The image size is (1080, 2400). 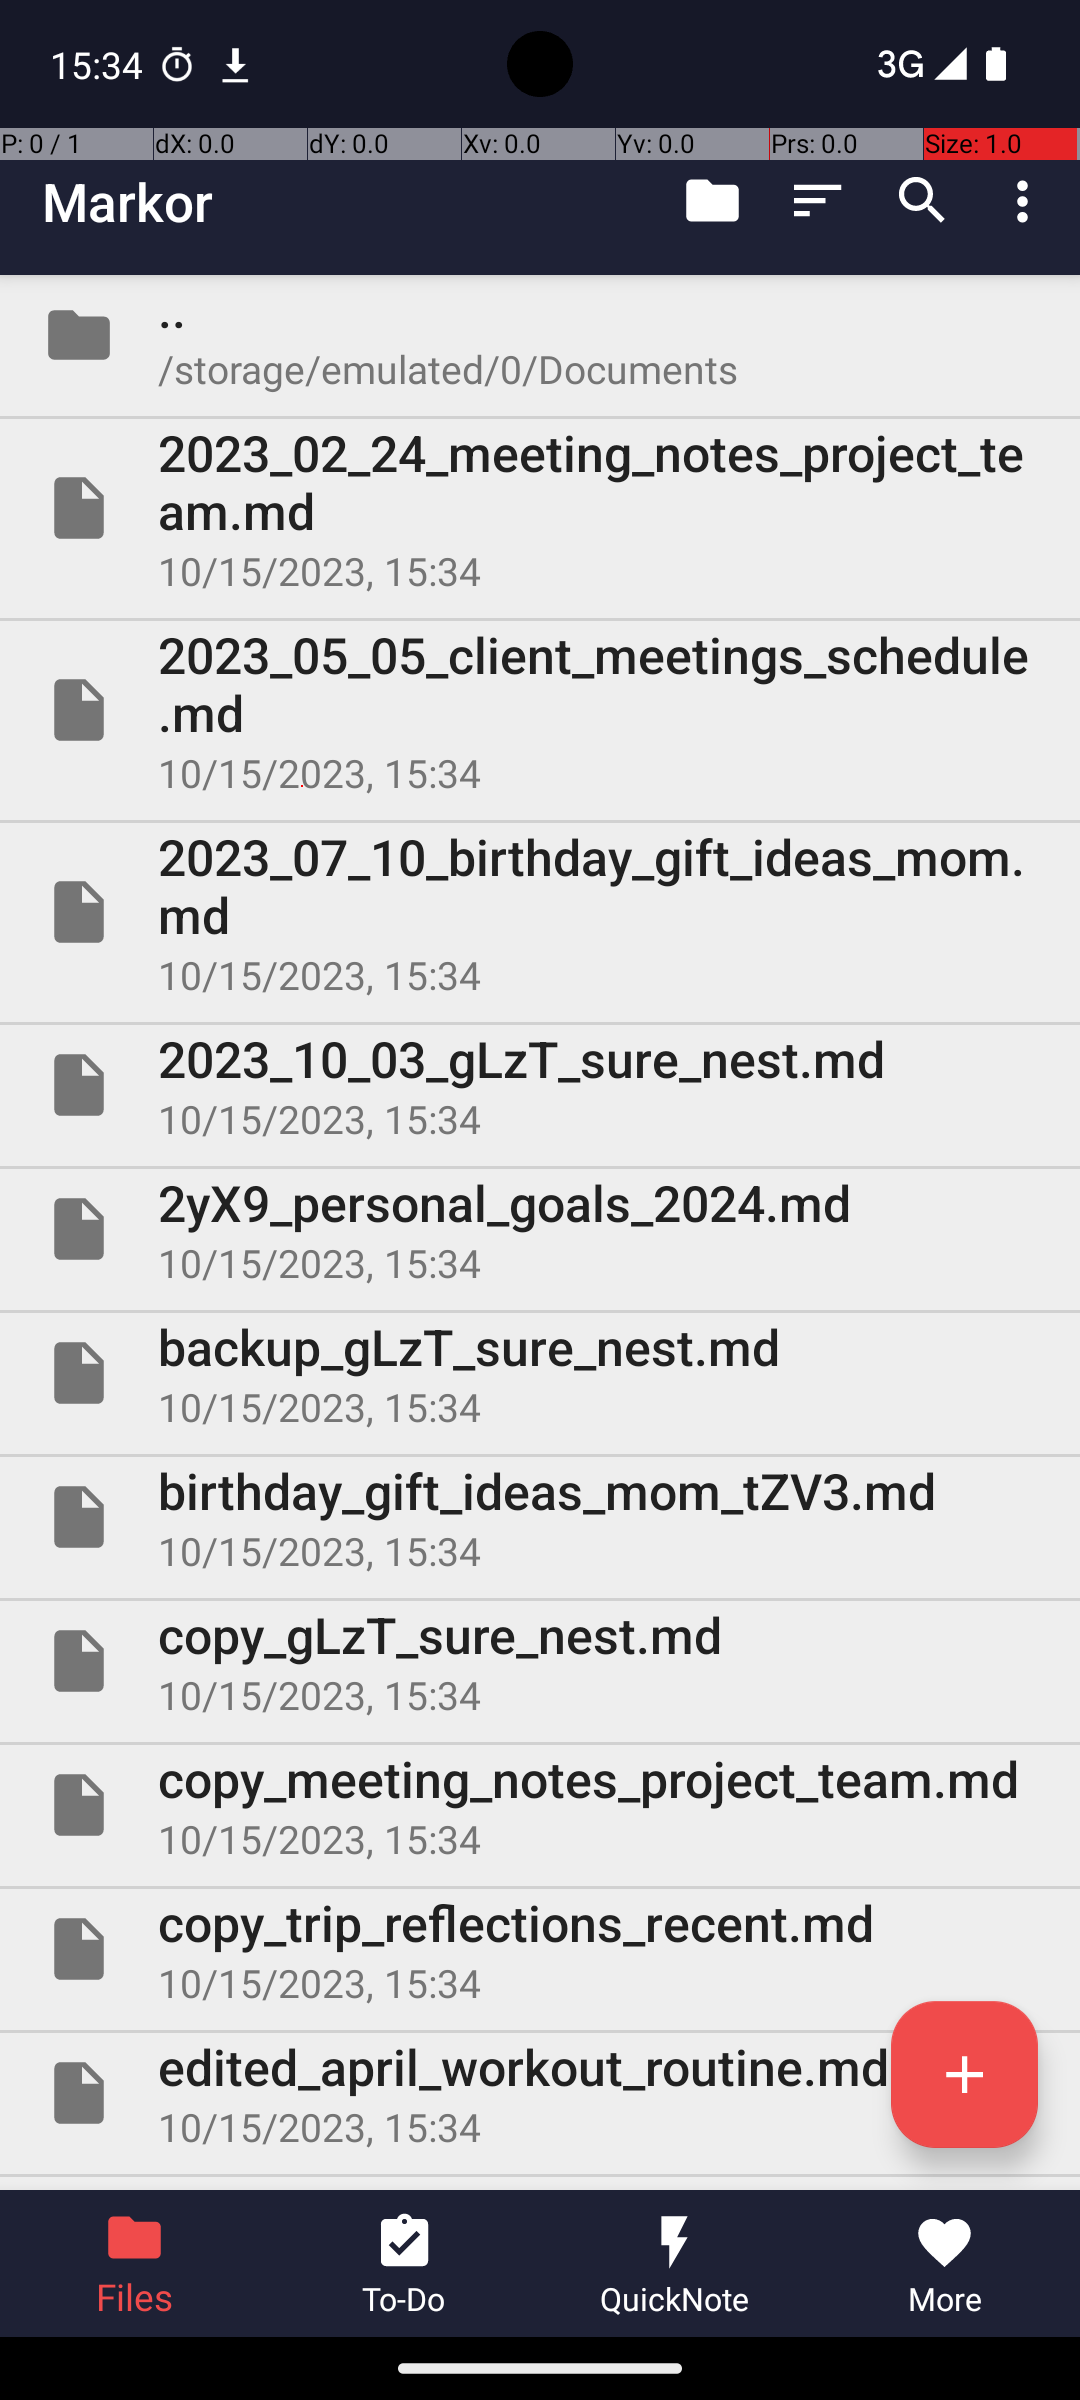 I want to click on File copy_gLzT_sure_nest.md , so click(x=540, y=1661).